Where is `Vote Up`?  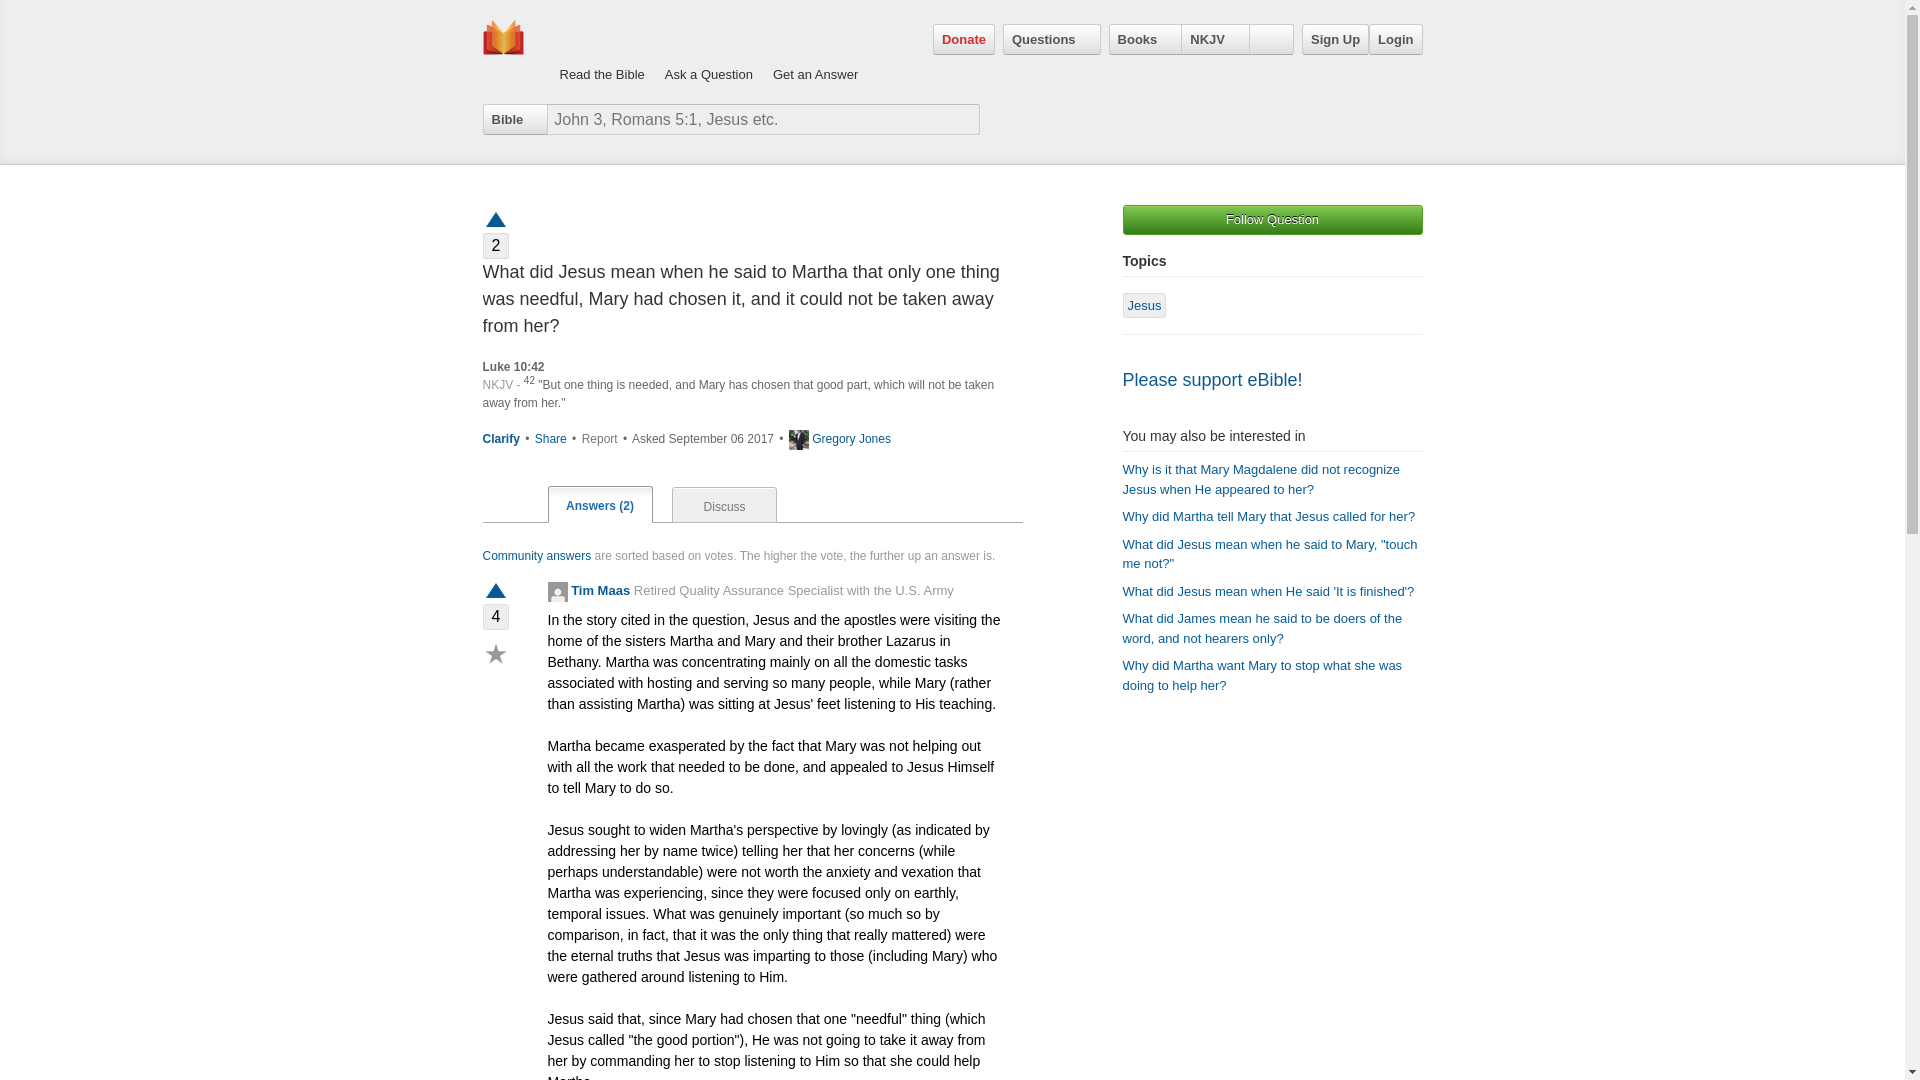
Vote Up is located at coordinates (495, 592).